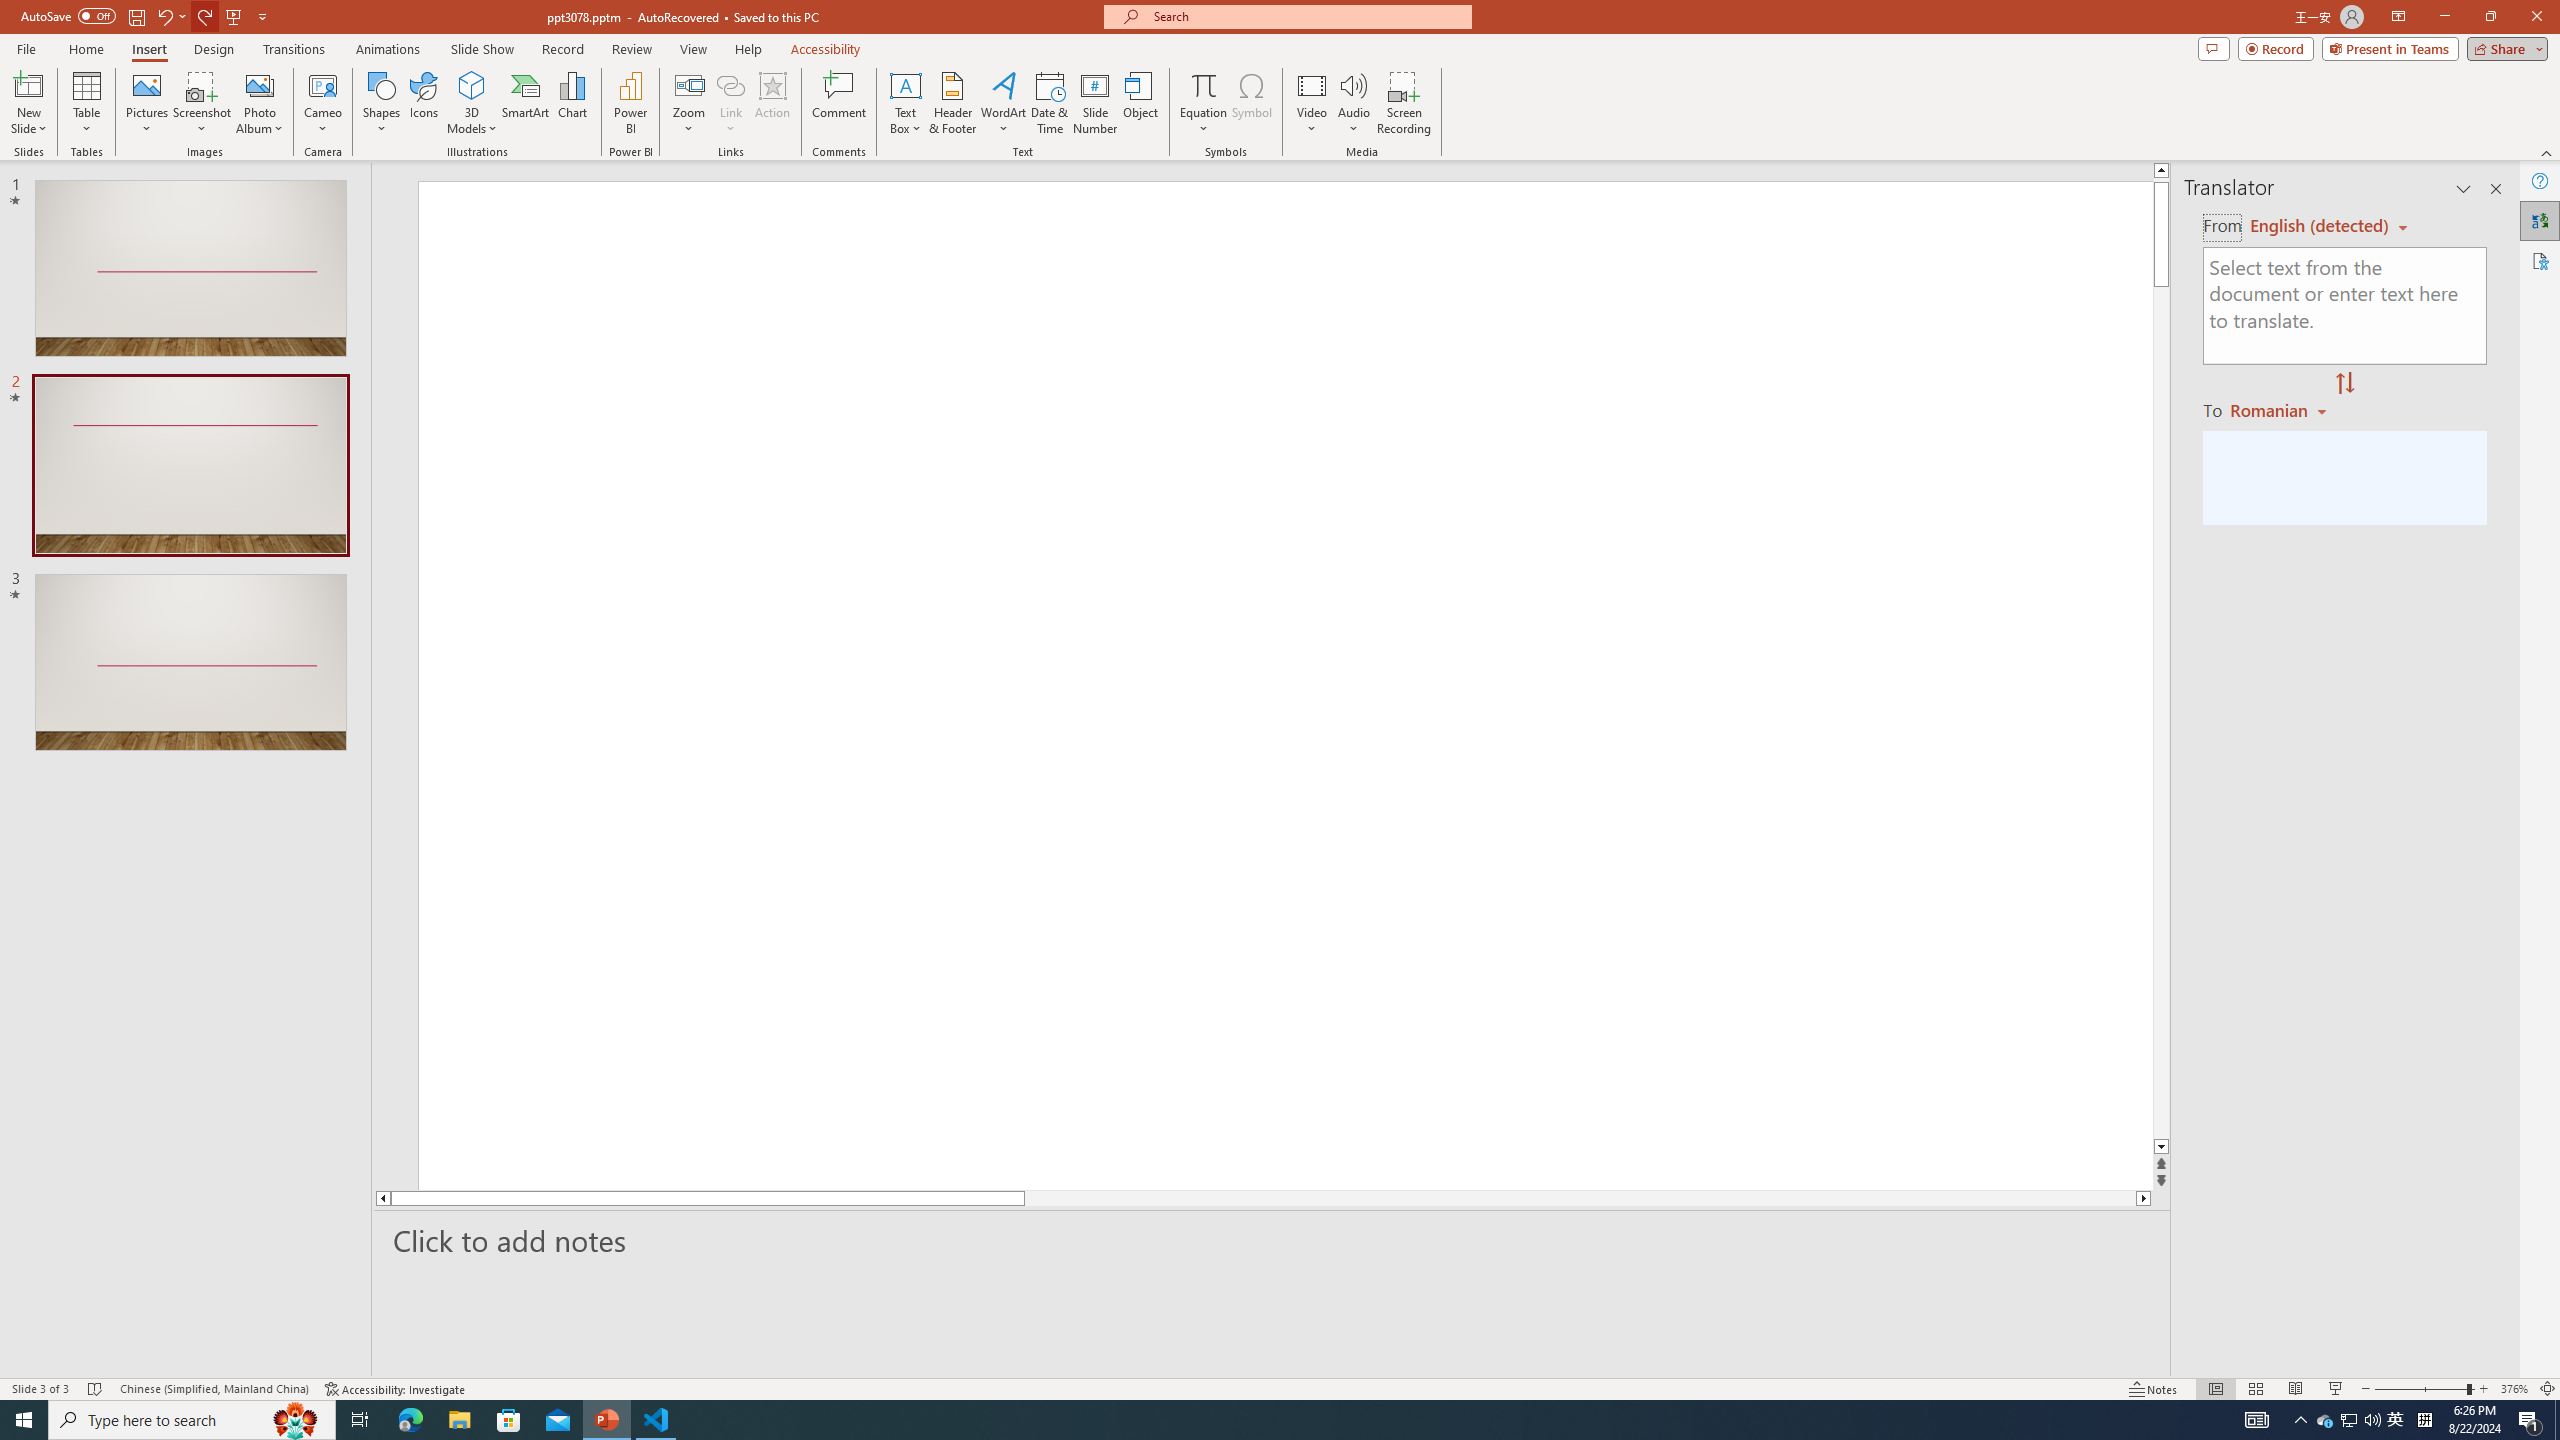 The height and width of the screenshot is (1440, 2560). Describe the element at coordinates (1142, 103) in the screenshot. I see `Object...` at that location.